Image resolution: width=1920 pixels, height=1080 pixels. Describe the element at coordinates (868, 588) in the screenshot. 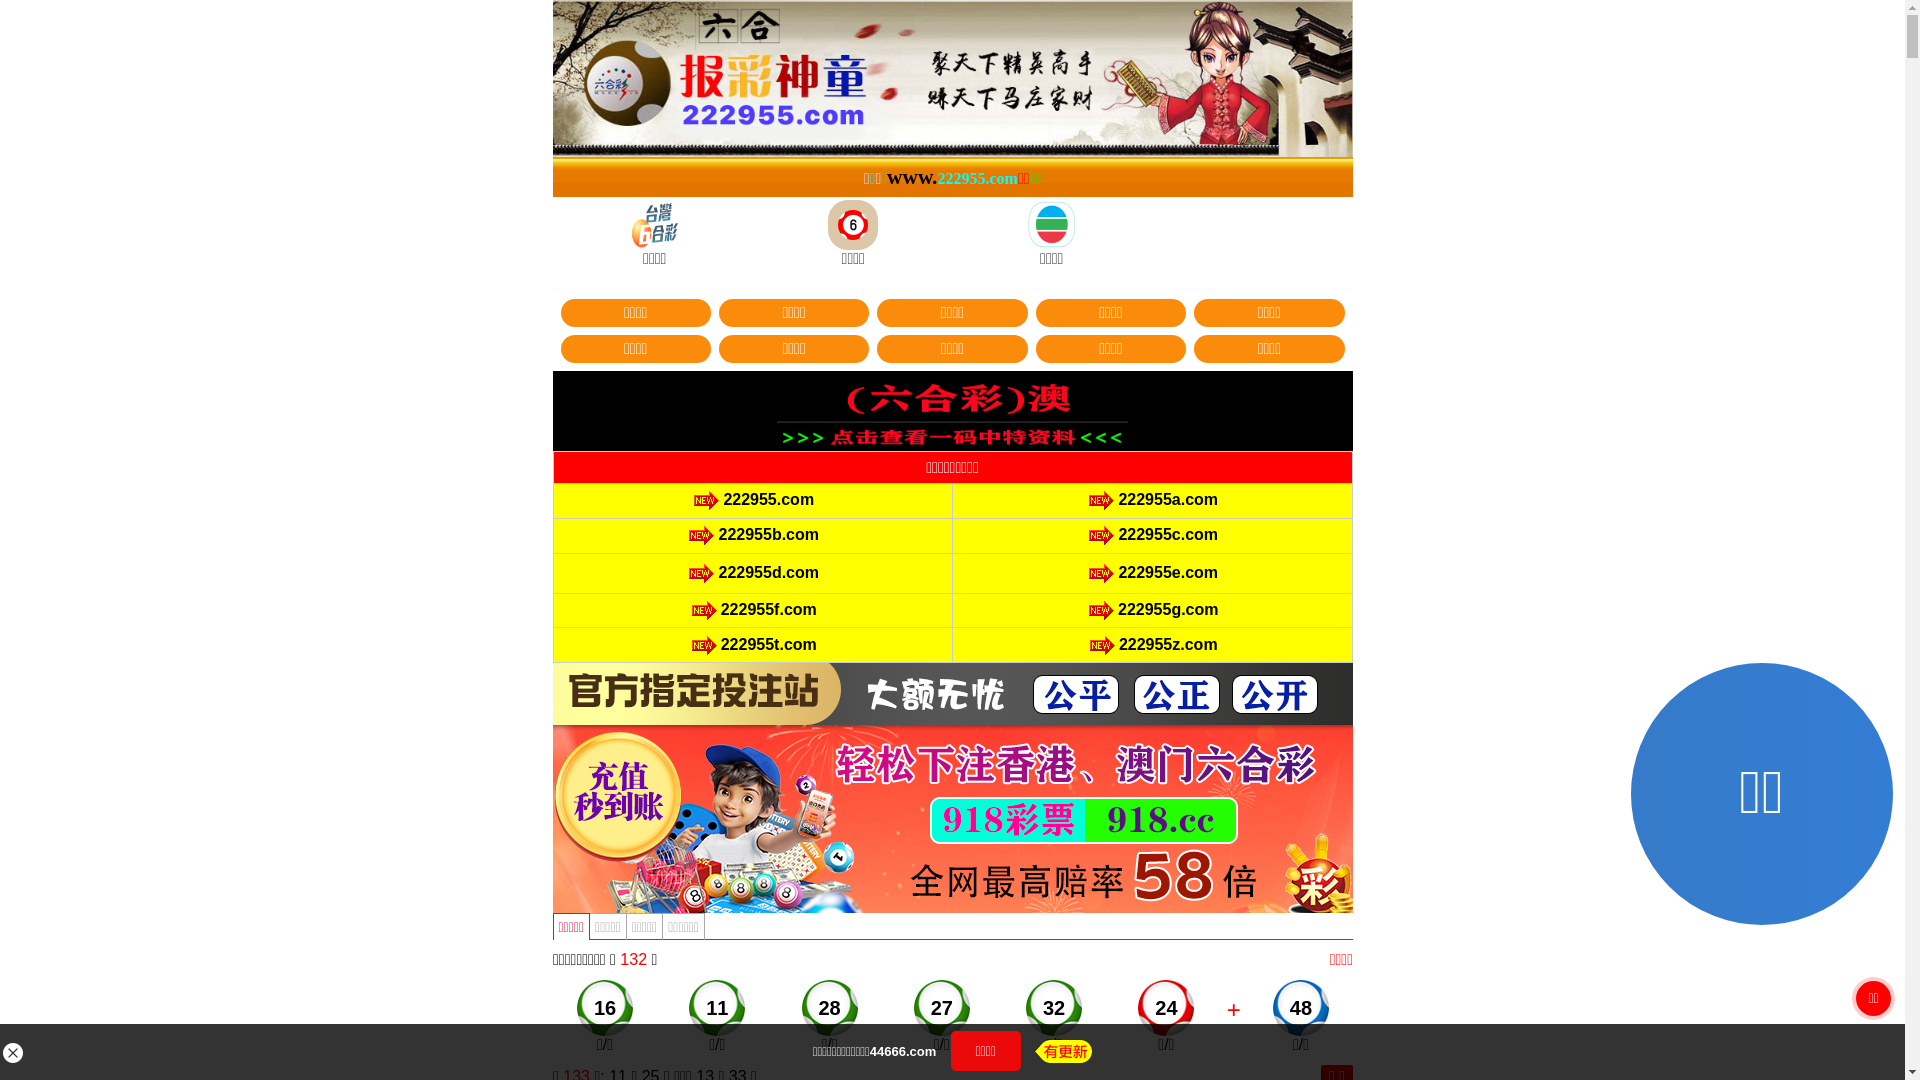

I see `8898.cc` at that location.